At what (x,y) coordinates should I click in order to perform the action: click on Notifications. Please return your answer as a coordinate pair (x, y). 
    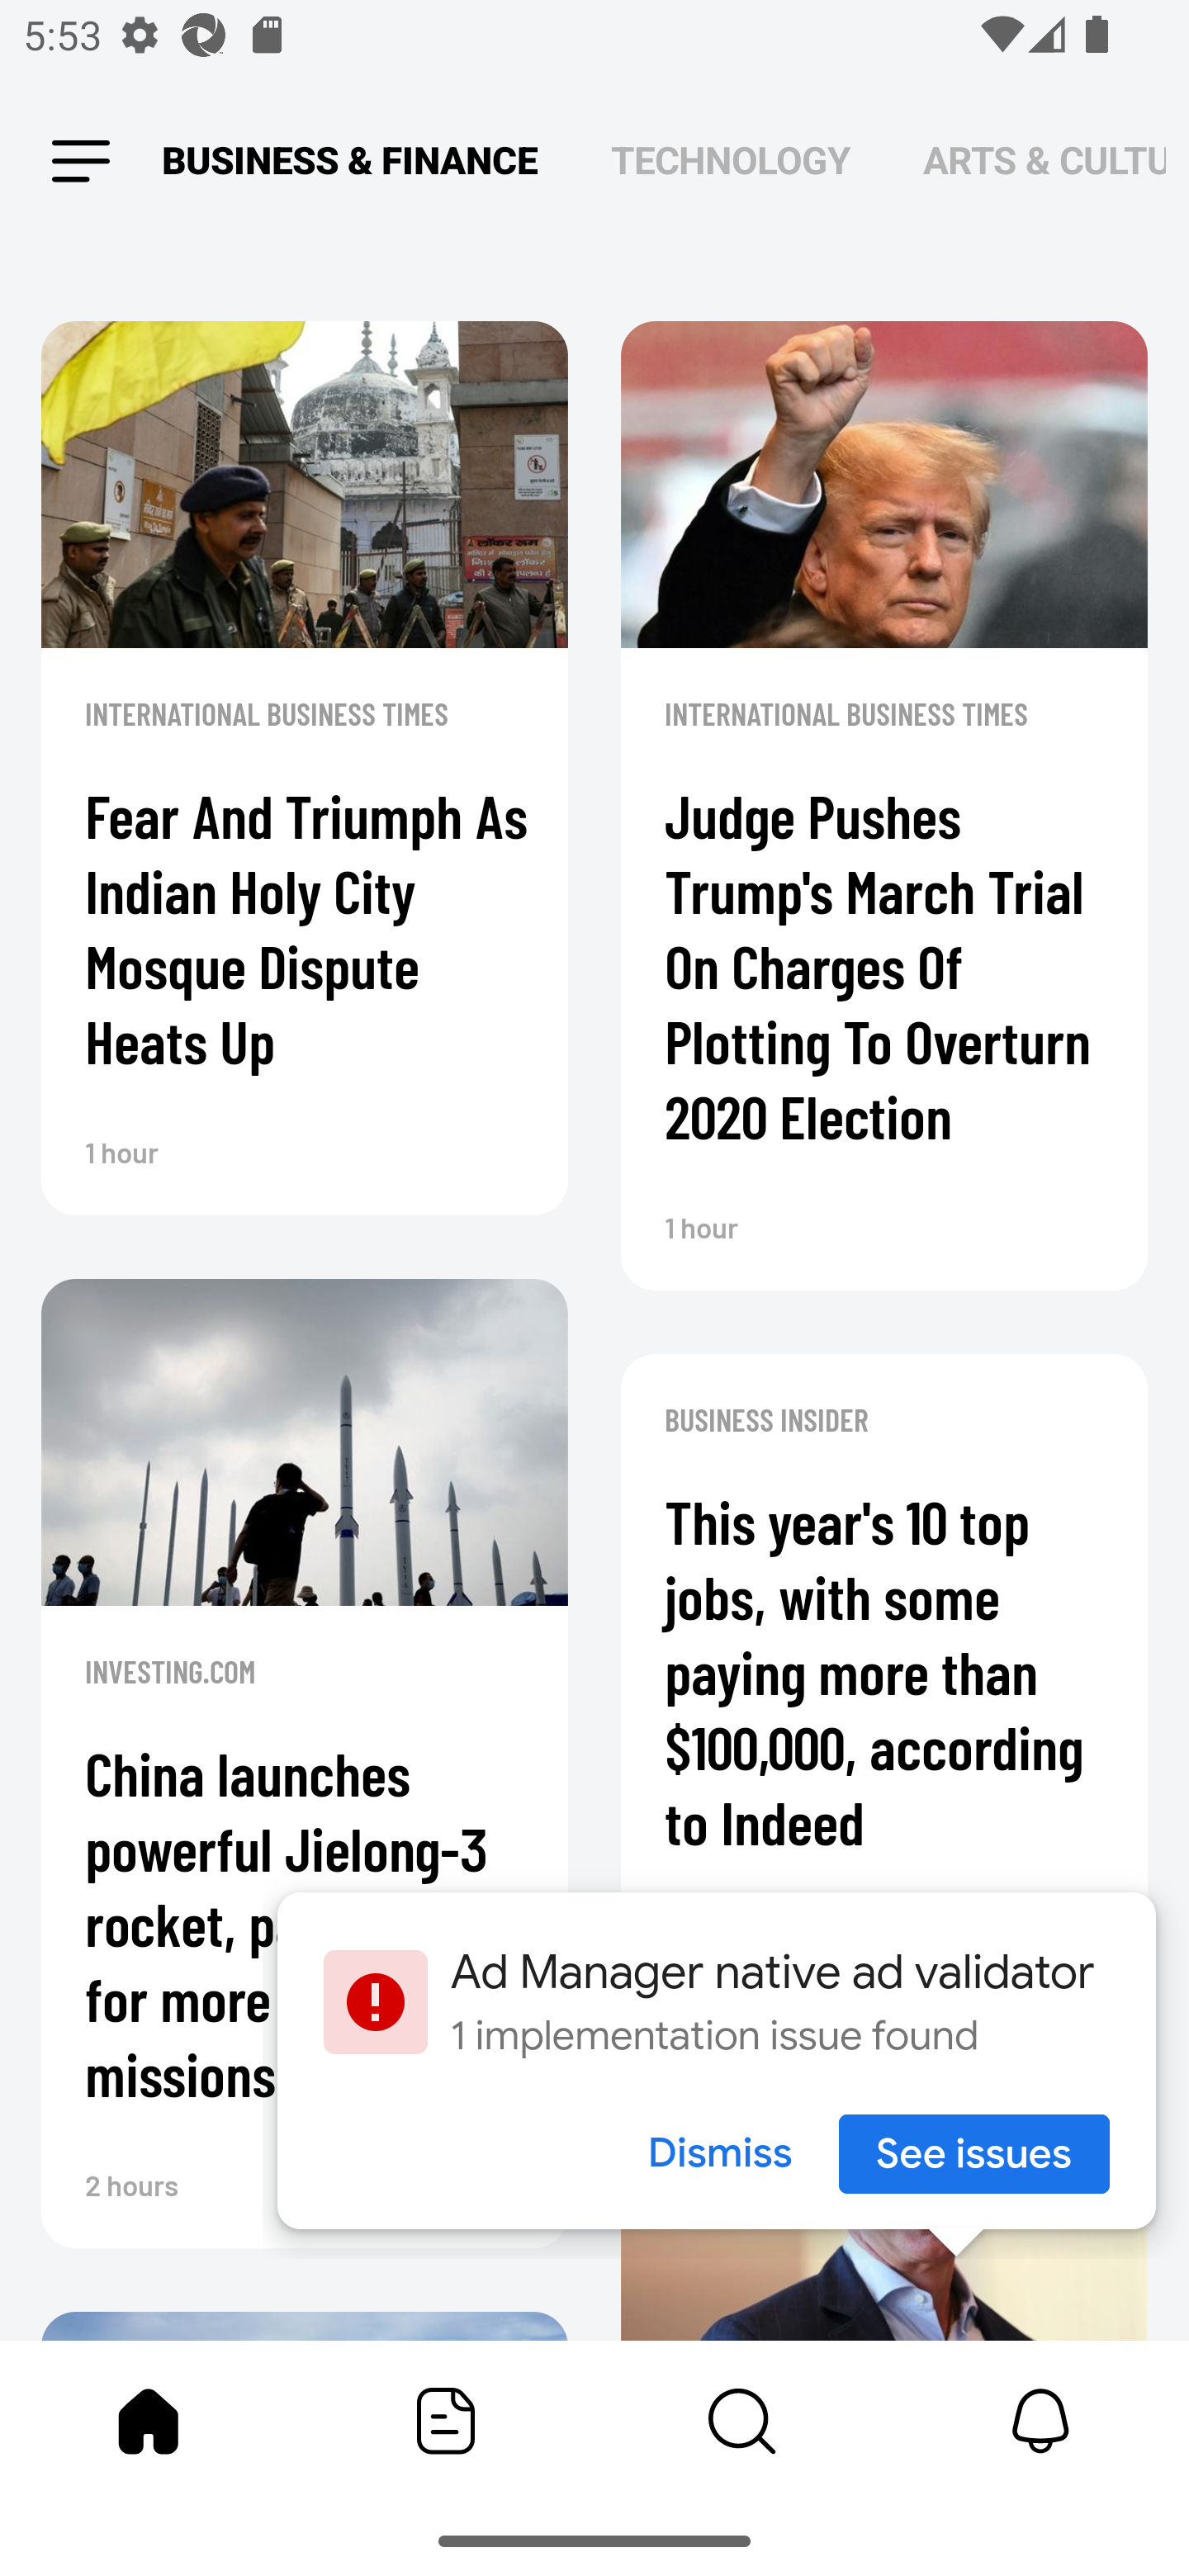
    Looking at the image, I should click on (1040, 2421).